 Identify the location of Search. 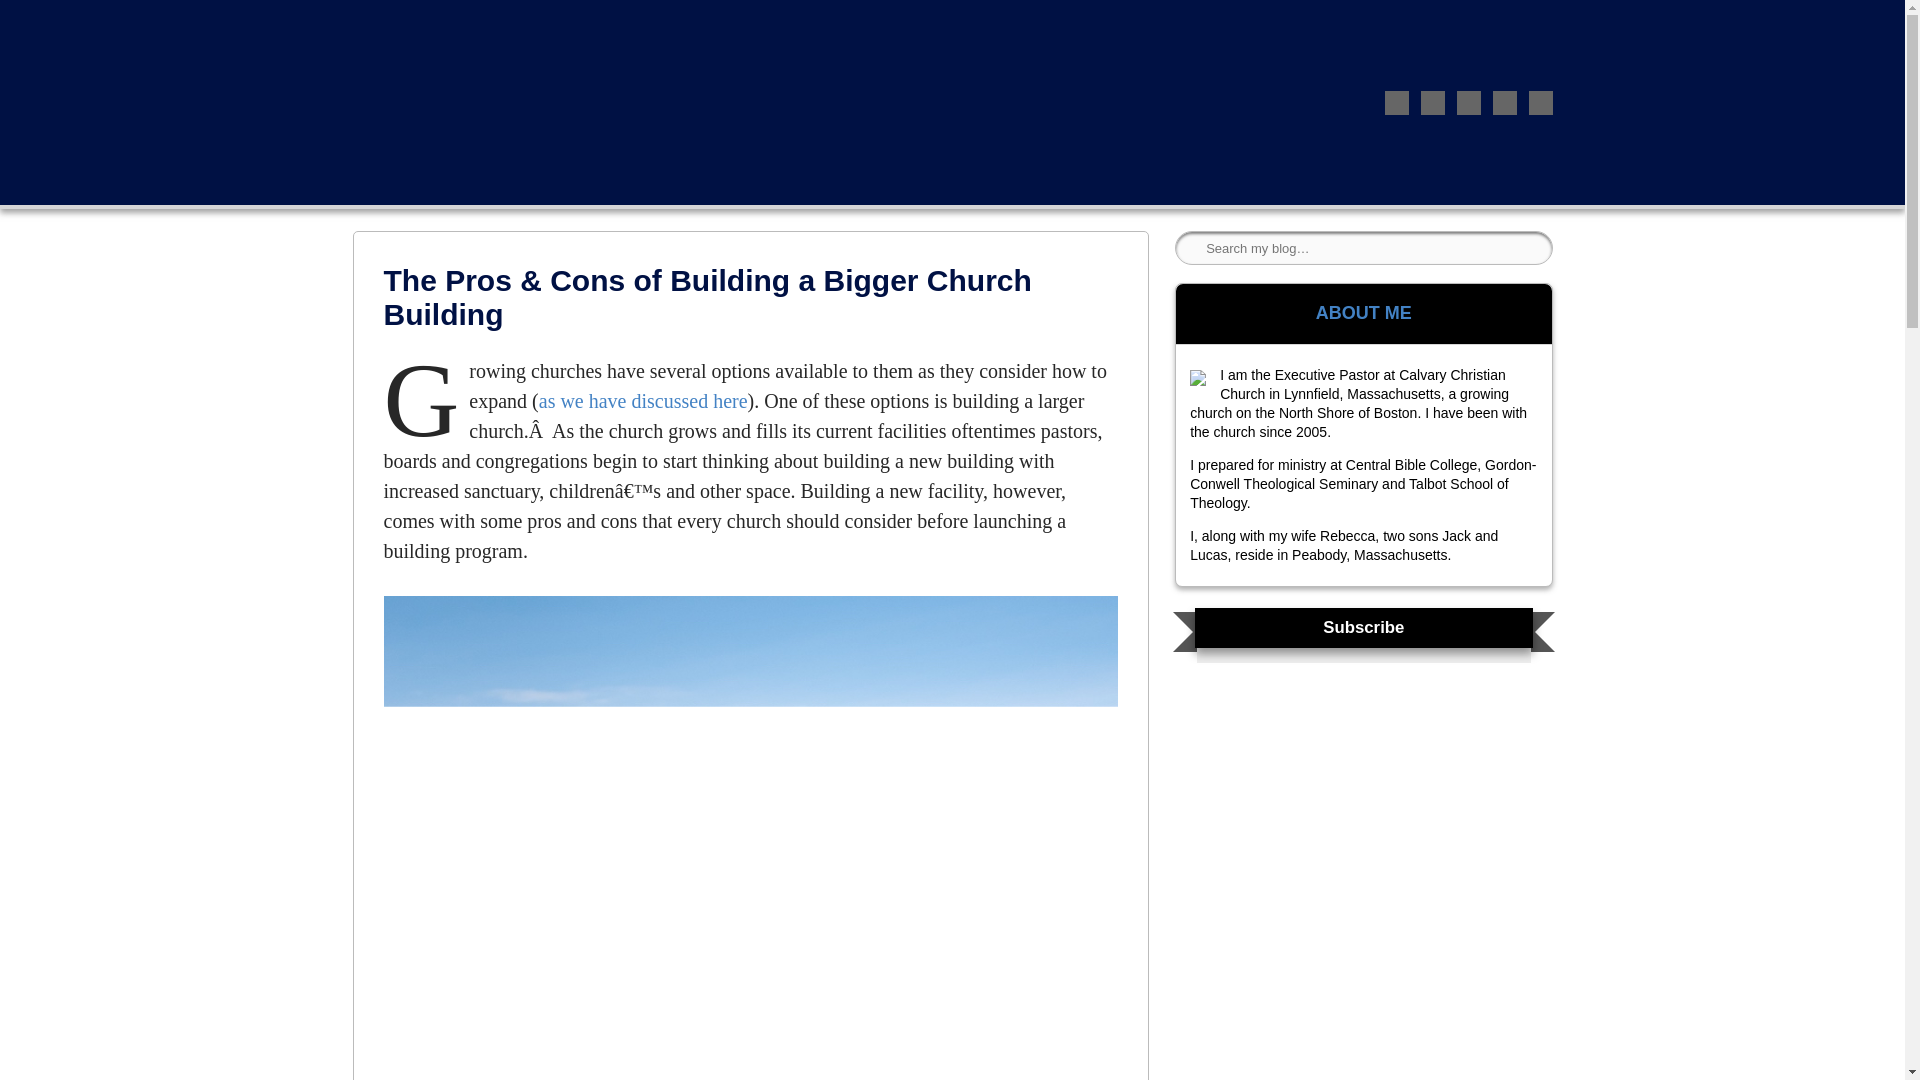
(41, 23).